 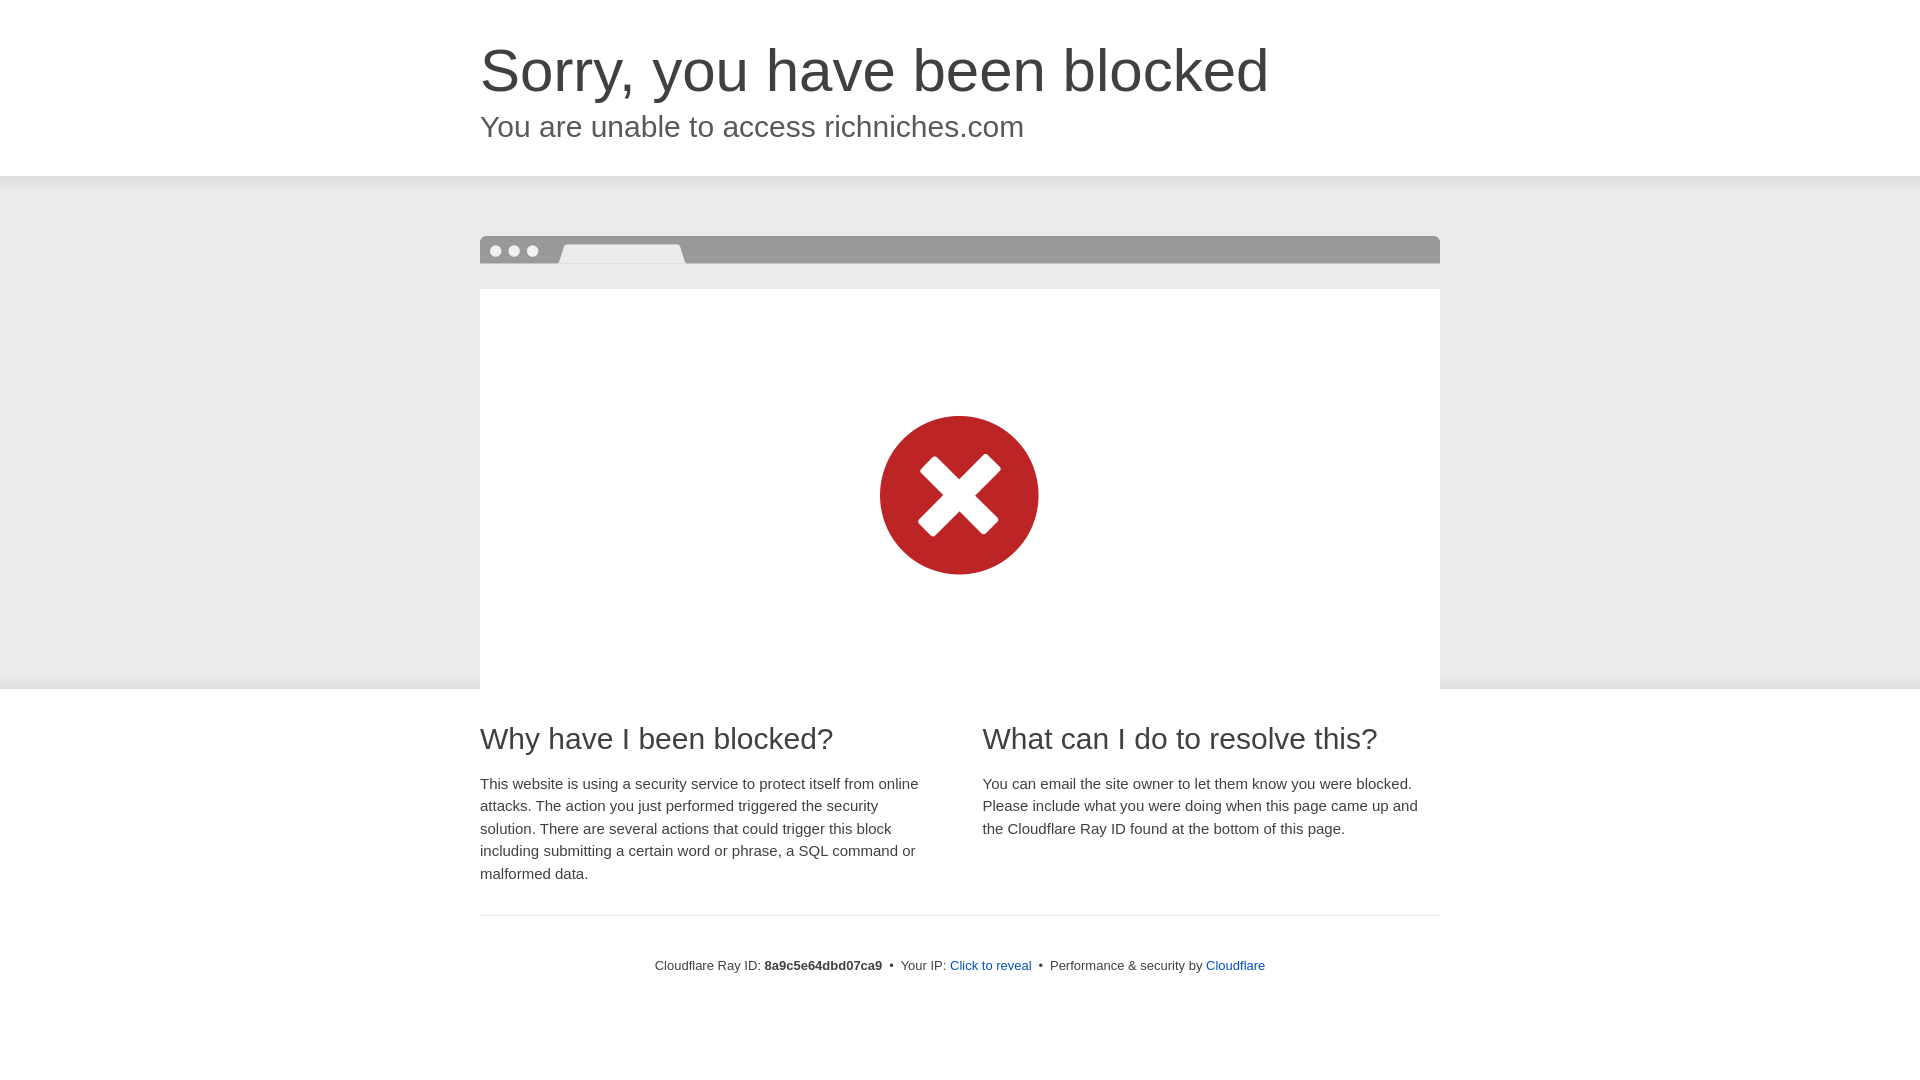 What do you see at coordinates (1235, 965) in the screenshot?
I see `Cloudflare` at bounding box center [1235, 965].